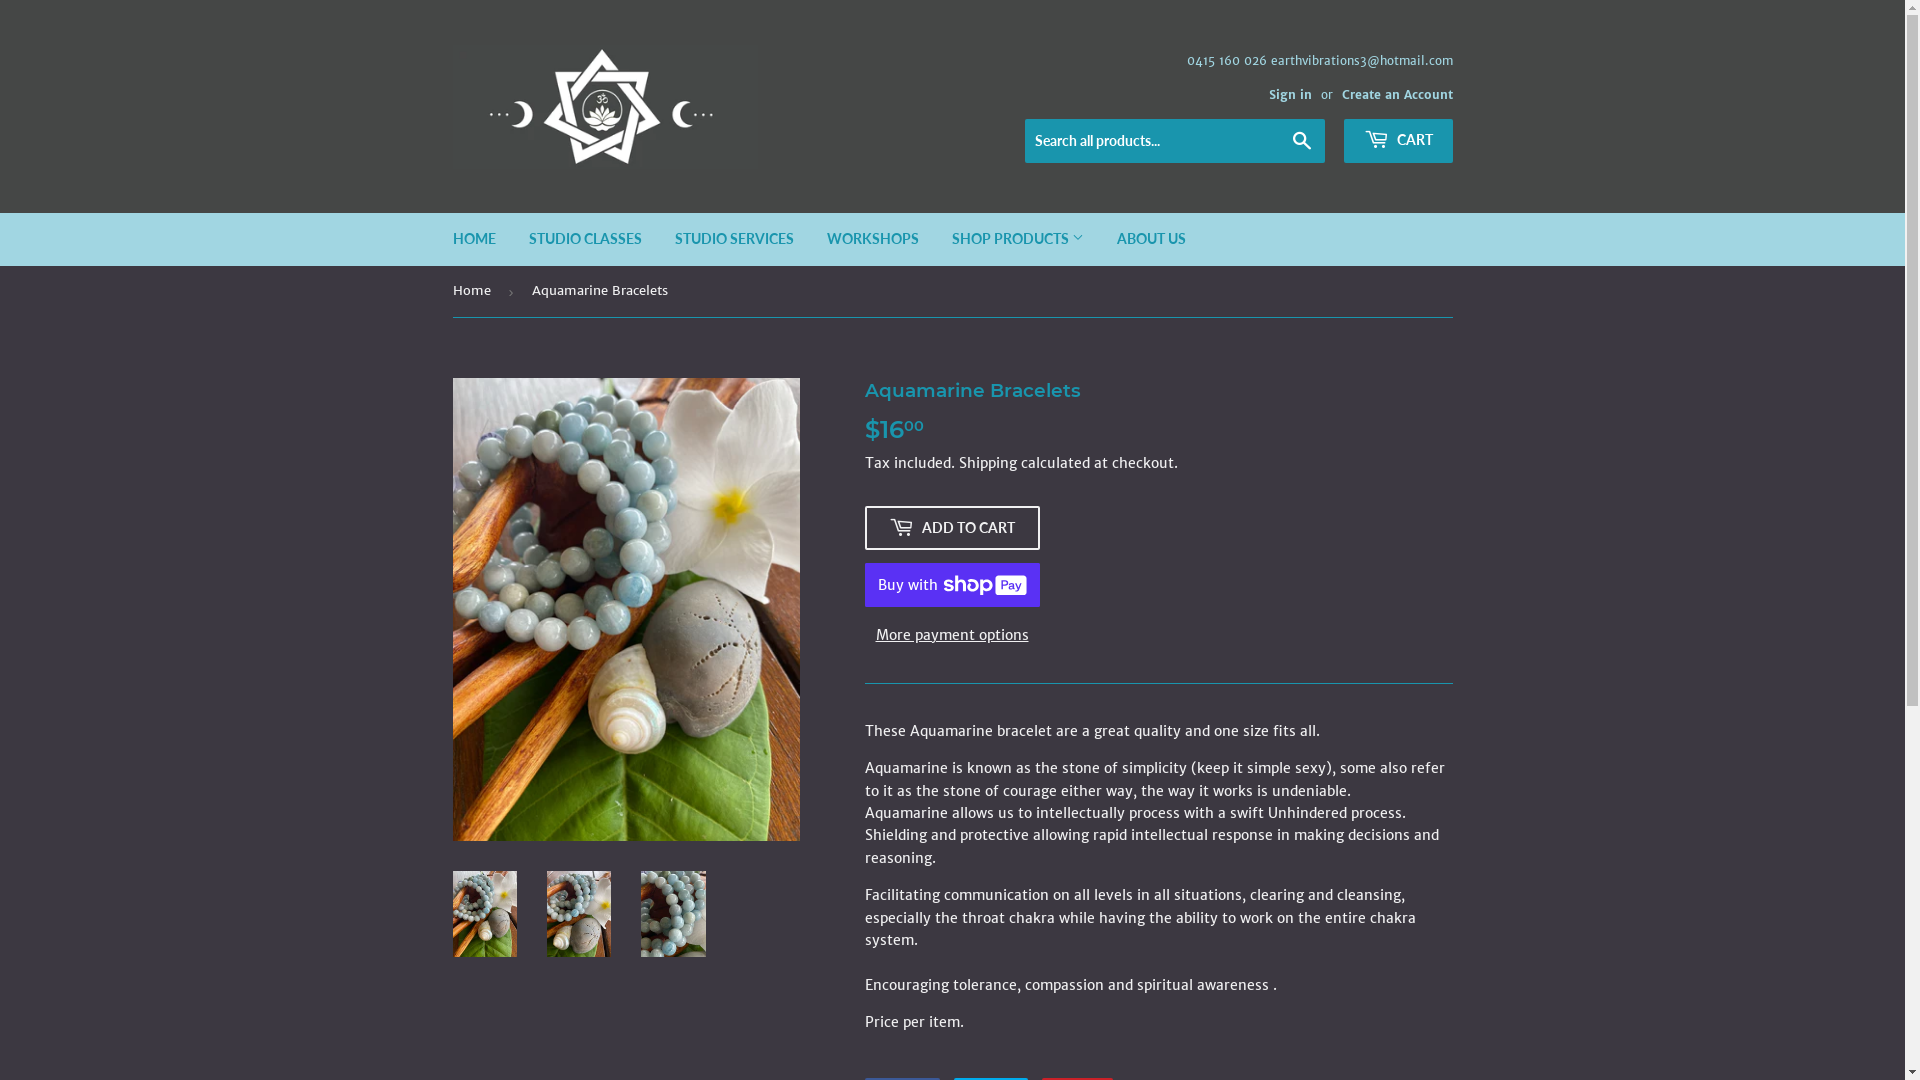 This screenshot has width=1920, height=1080. Describe the element at coordinates (474, 239) in the screenshot. I see `HOME` at that location.